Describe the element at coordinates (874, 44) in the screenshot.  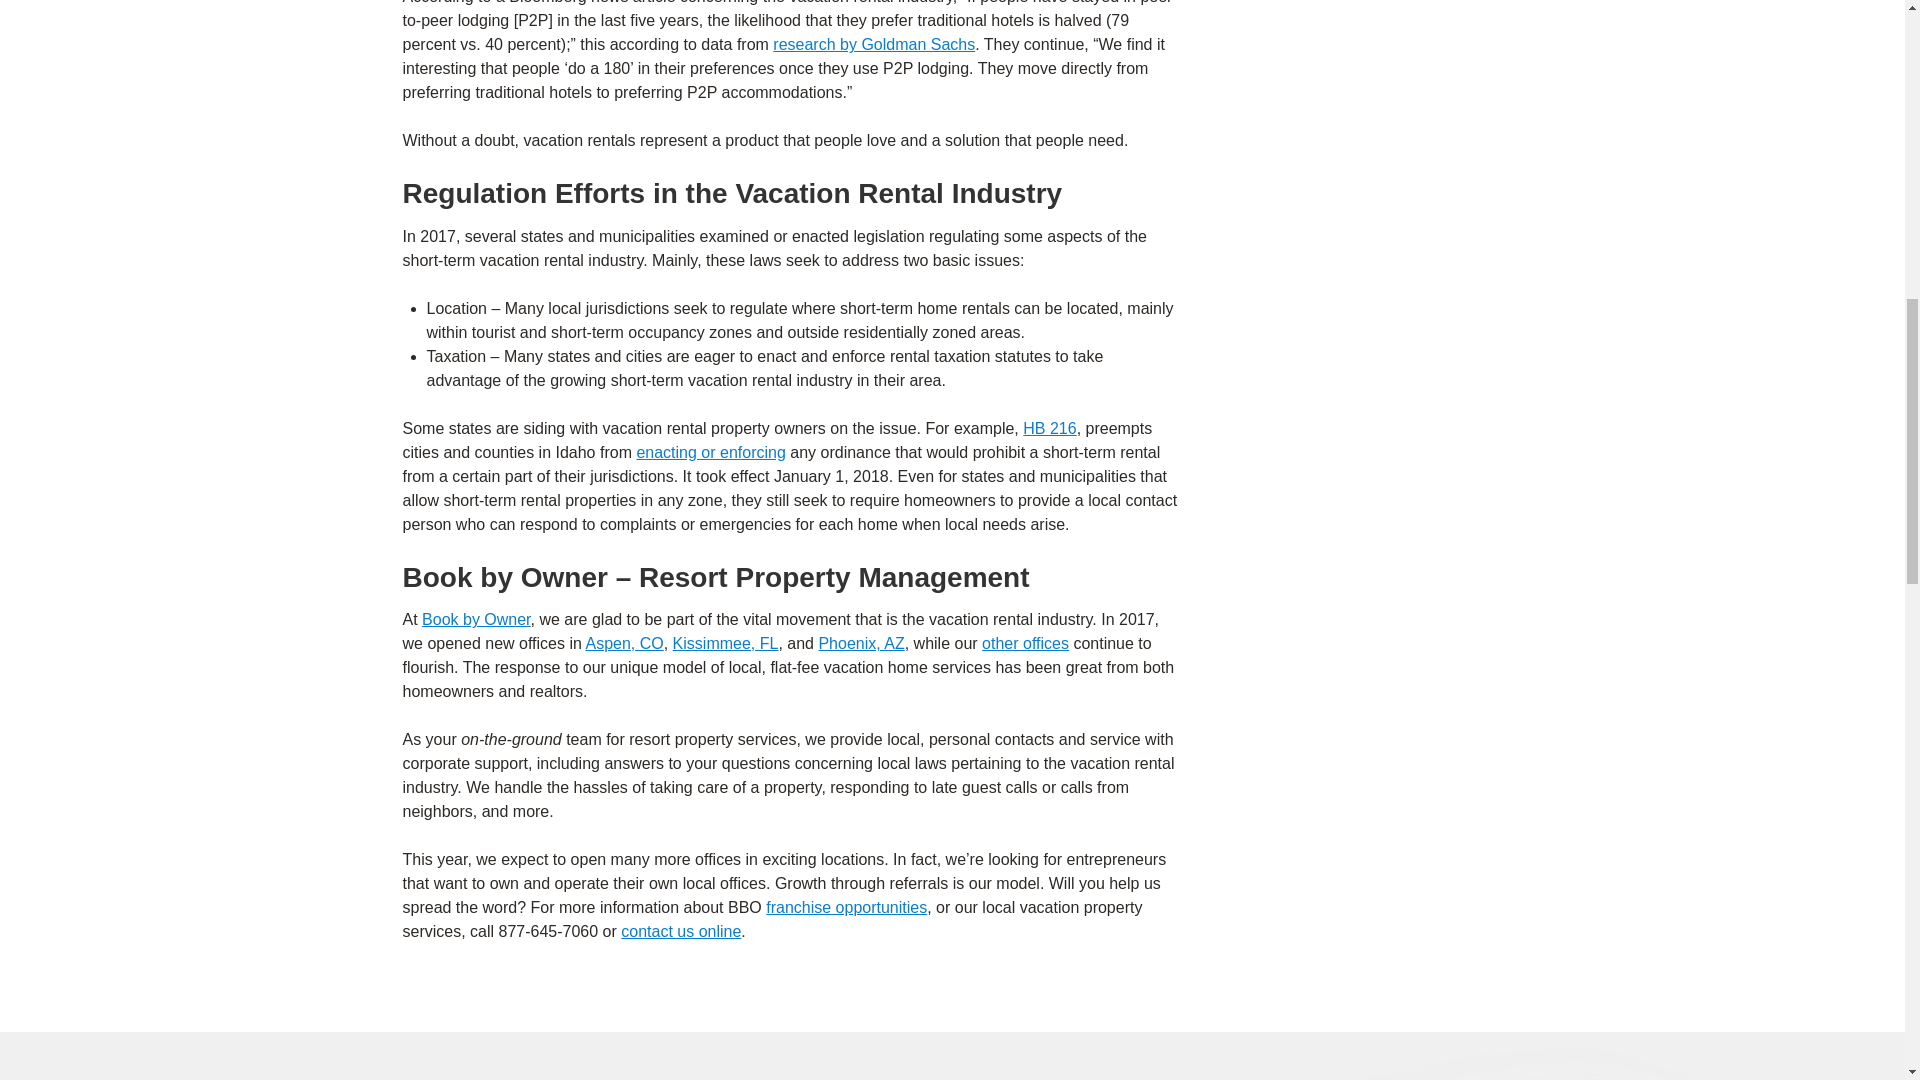
I see `research by Goldman Sachs` at that location.